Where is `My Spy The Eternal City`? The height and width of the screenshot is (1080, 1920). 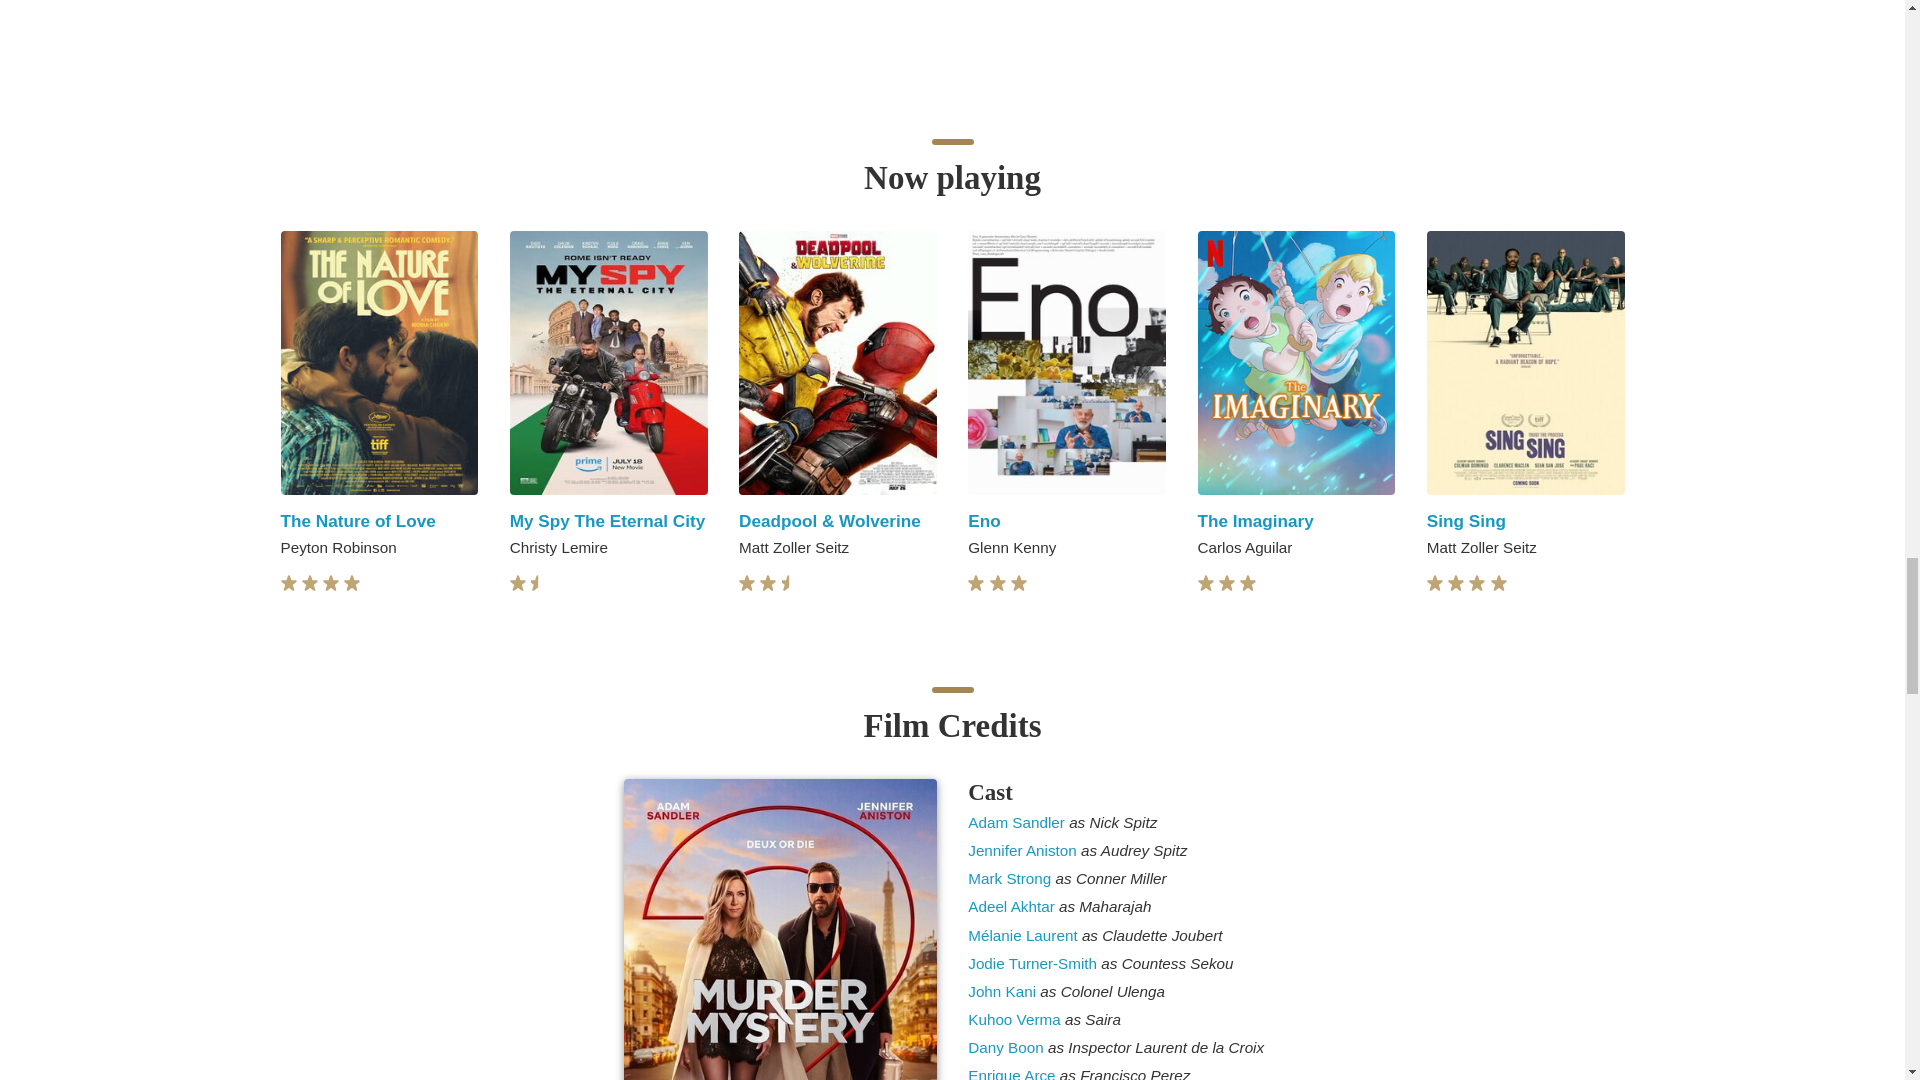 My Spy The Eternal City is located at coordinates (607, 520).